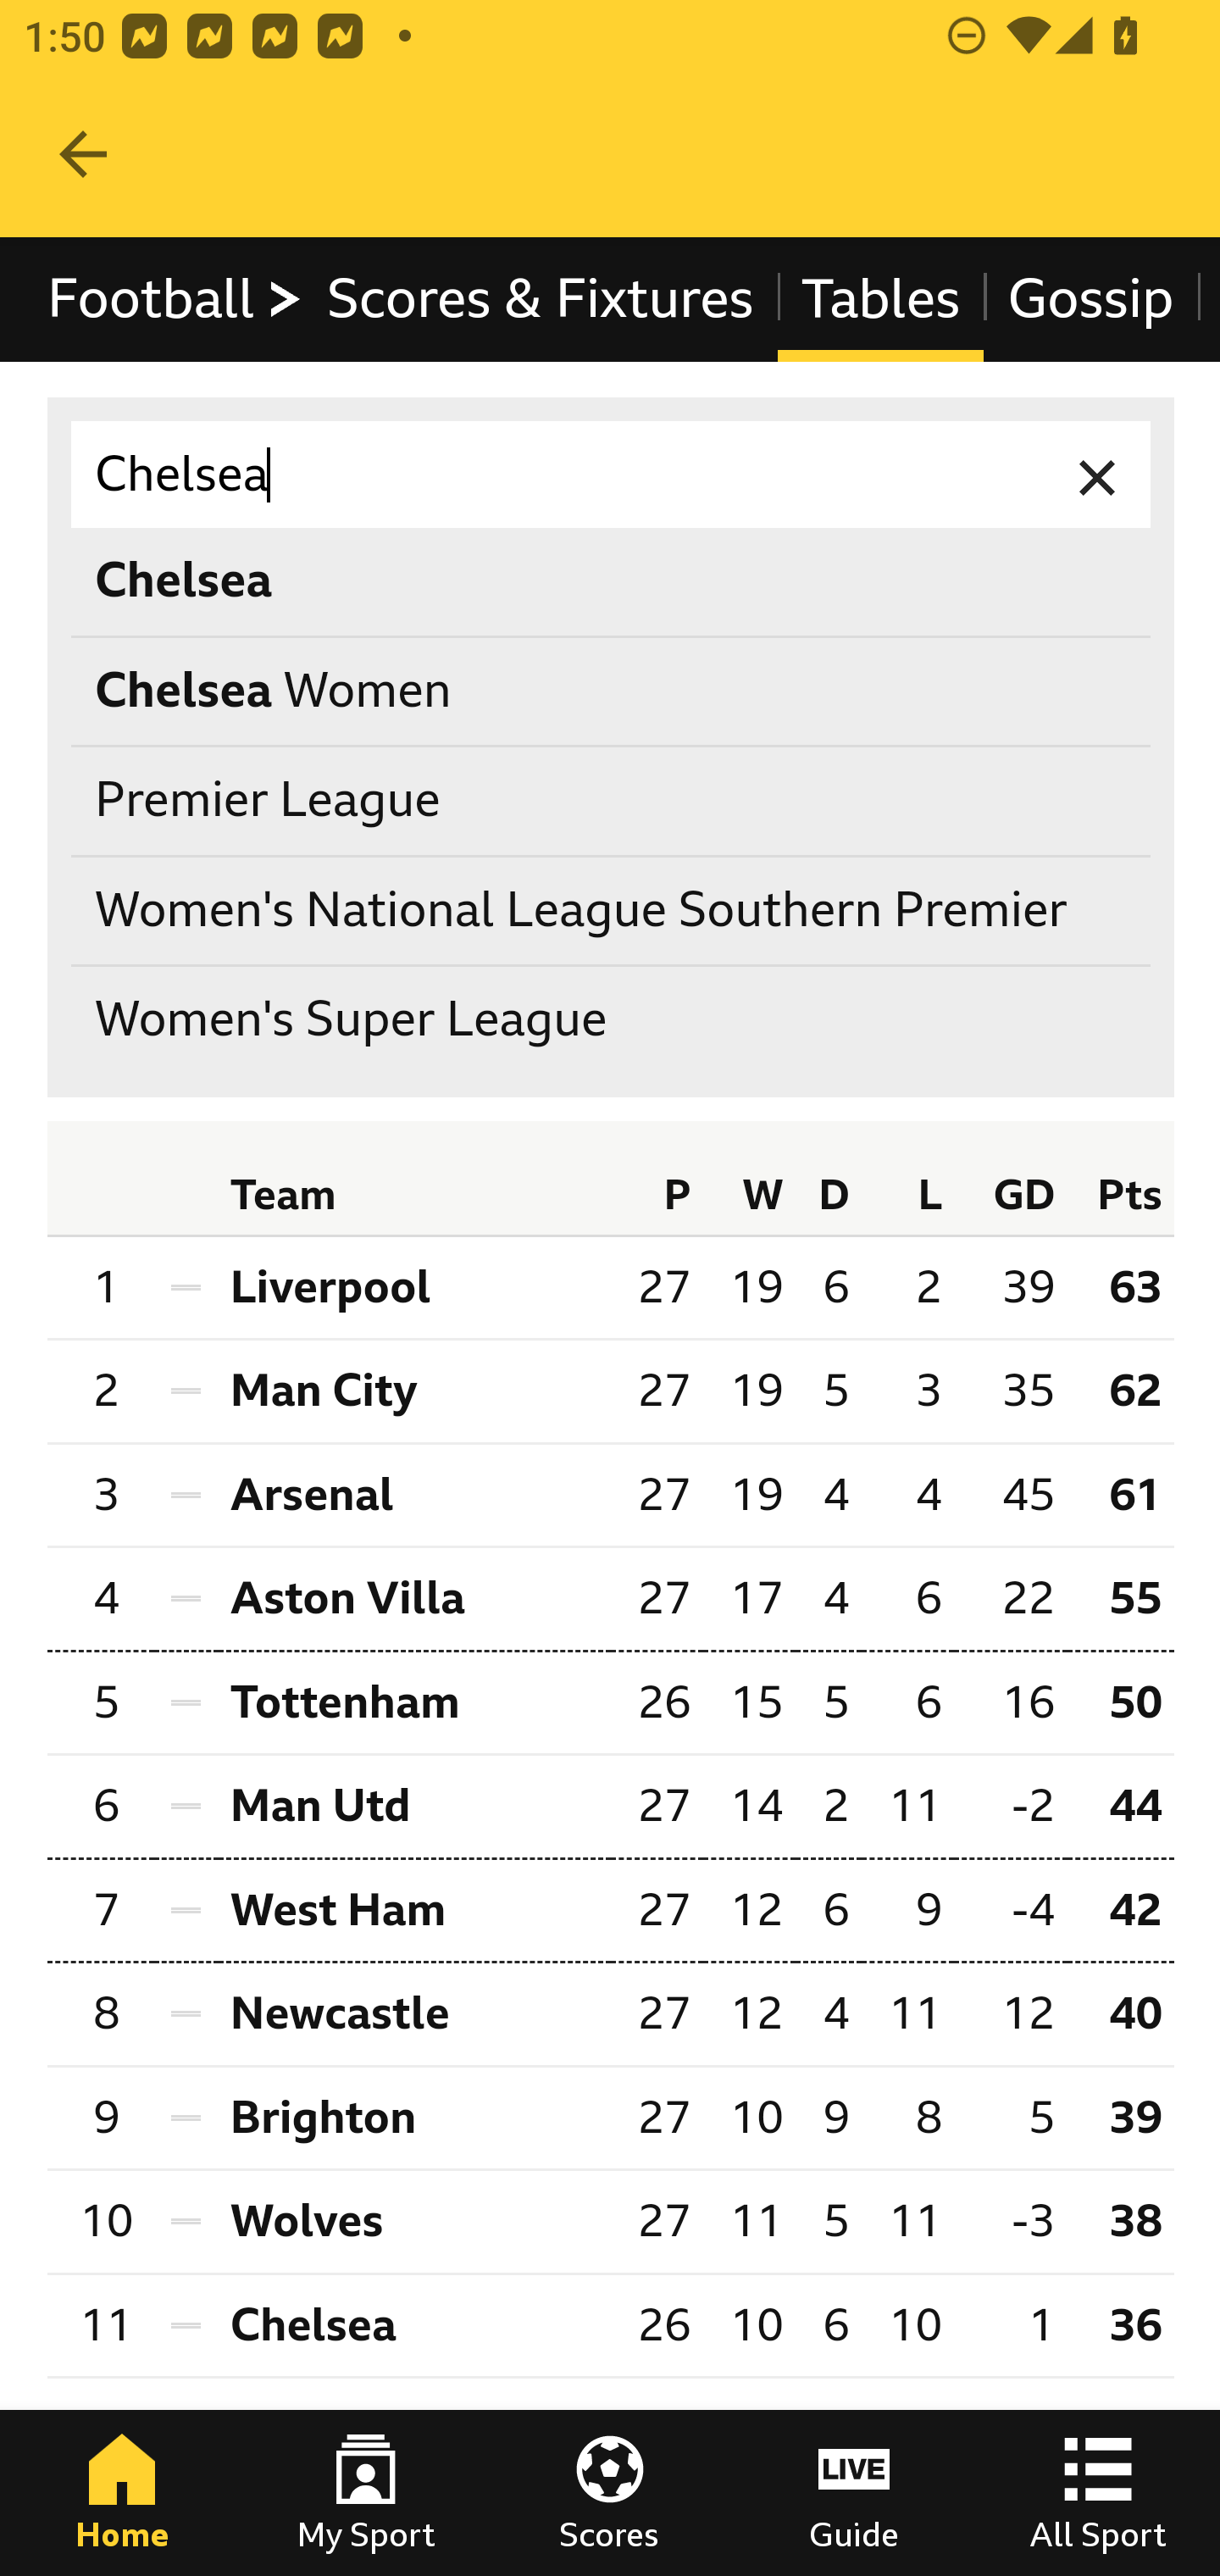  What do you see at coordinates (176, 298) in the screenshot?
I see `Football ` at bounding box center [176, 298].